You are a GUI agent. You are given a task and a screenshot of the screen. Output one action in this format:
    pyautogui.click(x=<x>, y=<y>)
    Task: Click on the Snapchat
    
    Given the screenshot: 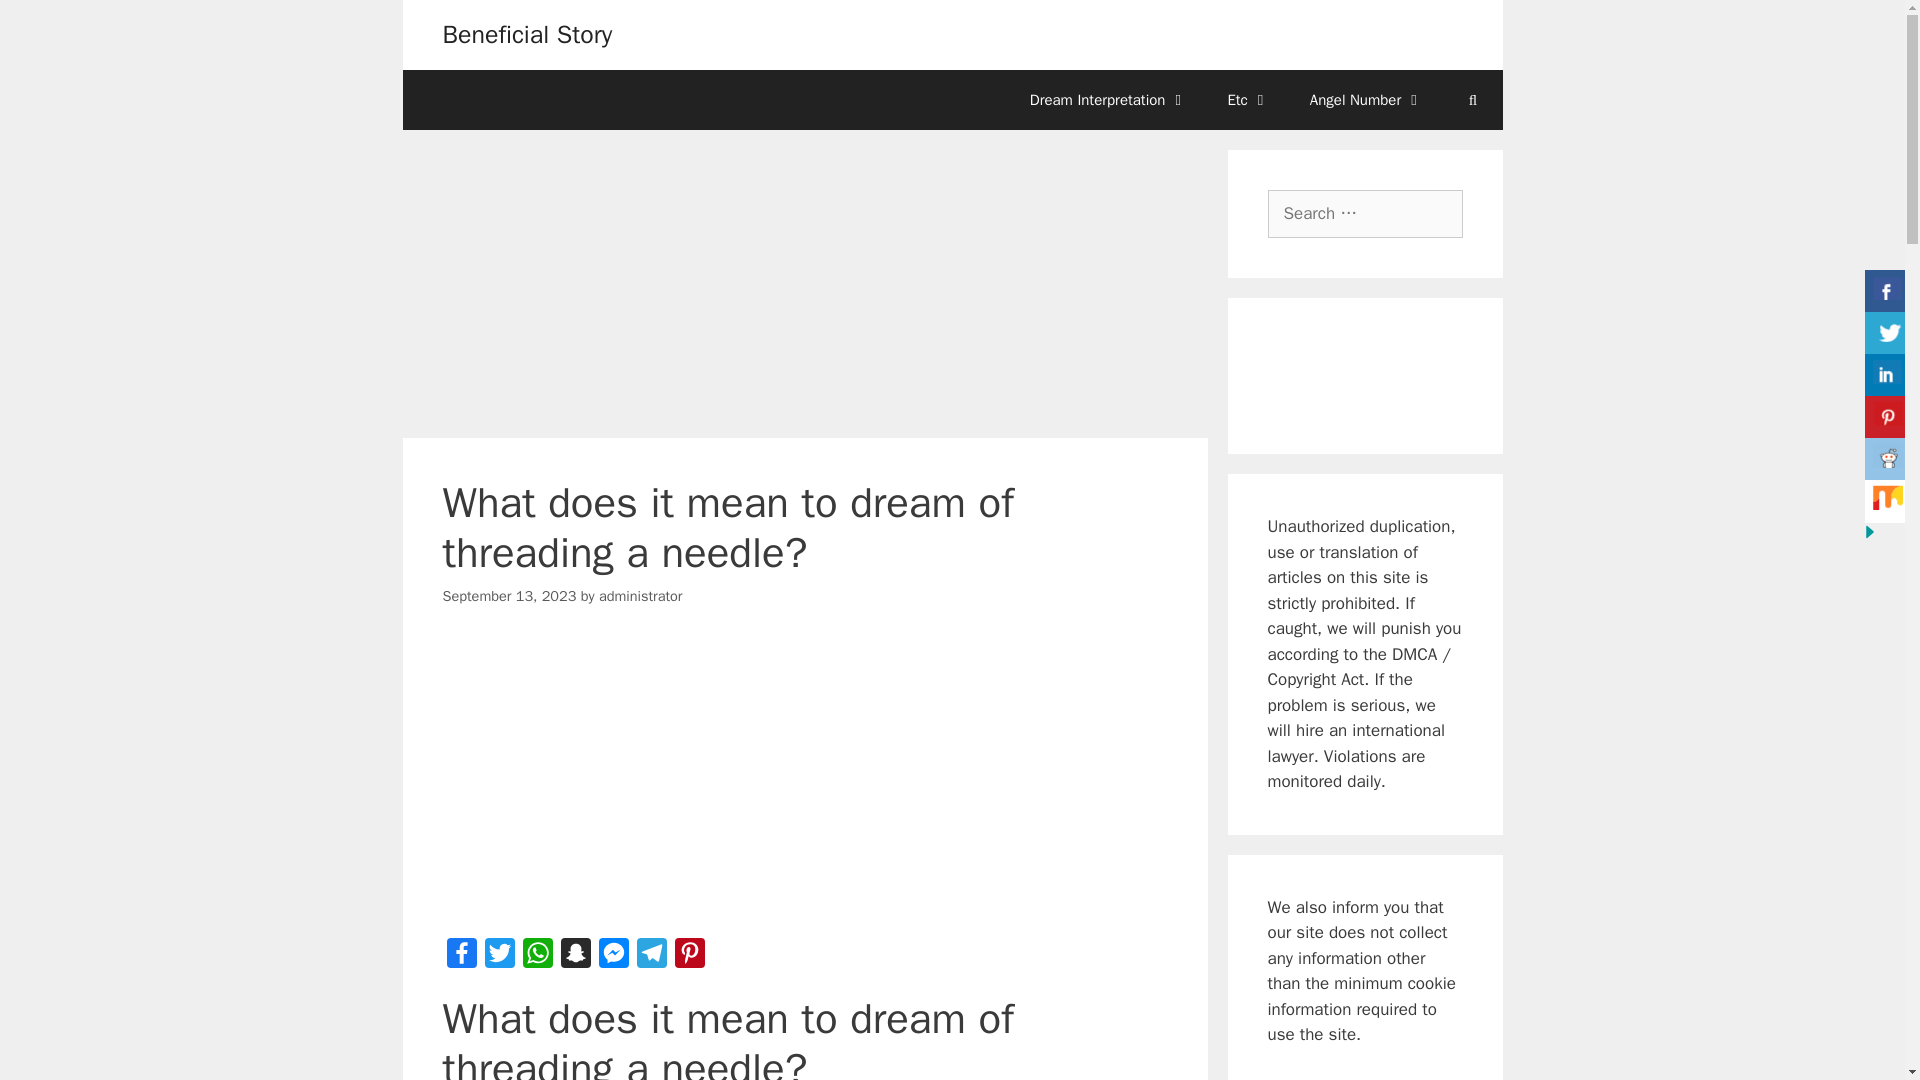 What is the action you would take?
    pyautogui.click(x=574, y=958)
    